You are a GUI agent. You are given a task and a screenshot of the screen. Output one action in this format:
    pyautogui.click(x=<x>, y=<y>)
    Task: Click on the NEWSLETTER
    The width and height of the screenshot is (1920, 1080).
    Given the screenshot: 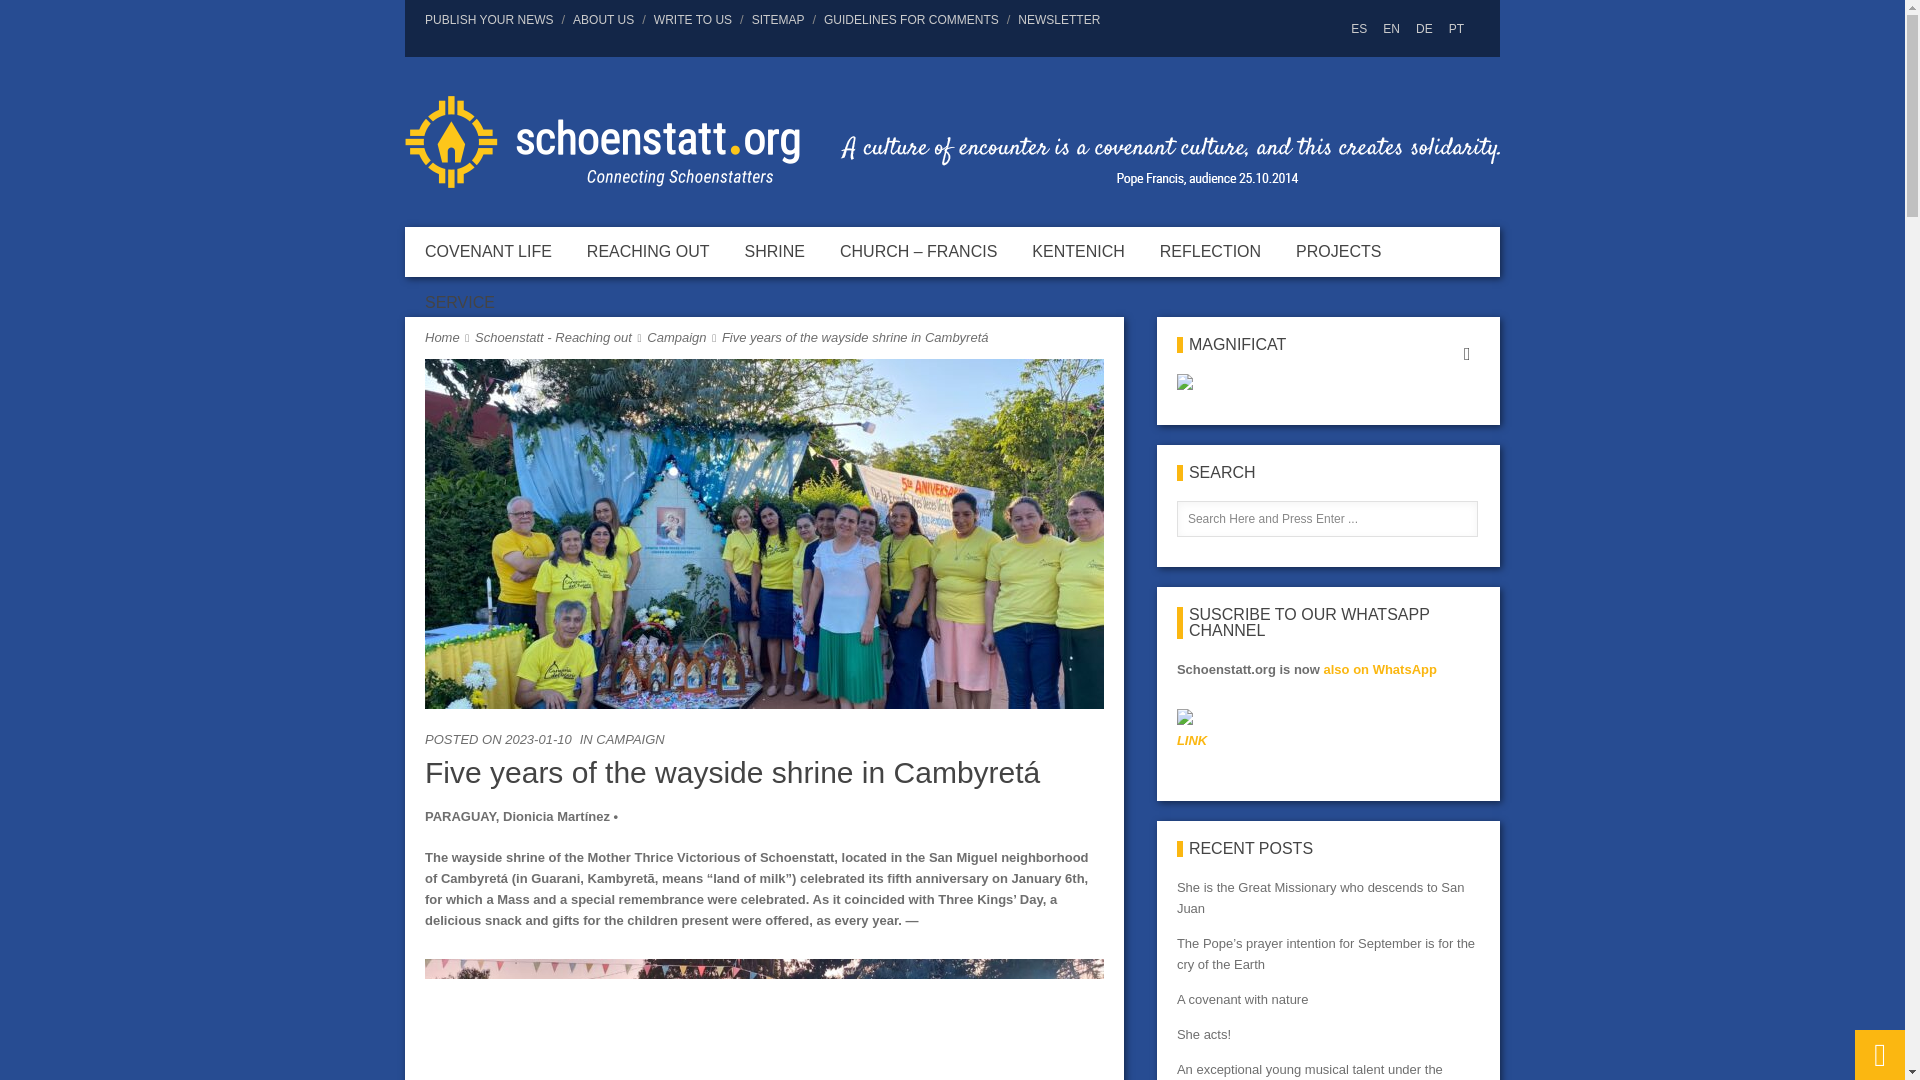 What is the action you would take?
    pyautogui.click(x=1054, y=20)
    